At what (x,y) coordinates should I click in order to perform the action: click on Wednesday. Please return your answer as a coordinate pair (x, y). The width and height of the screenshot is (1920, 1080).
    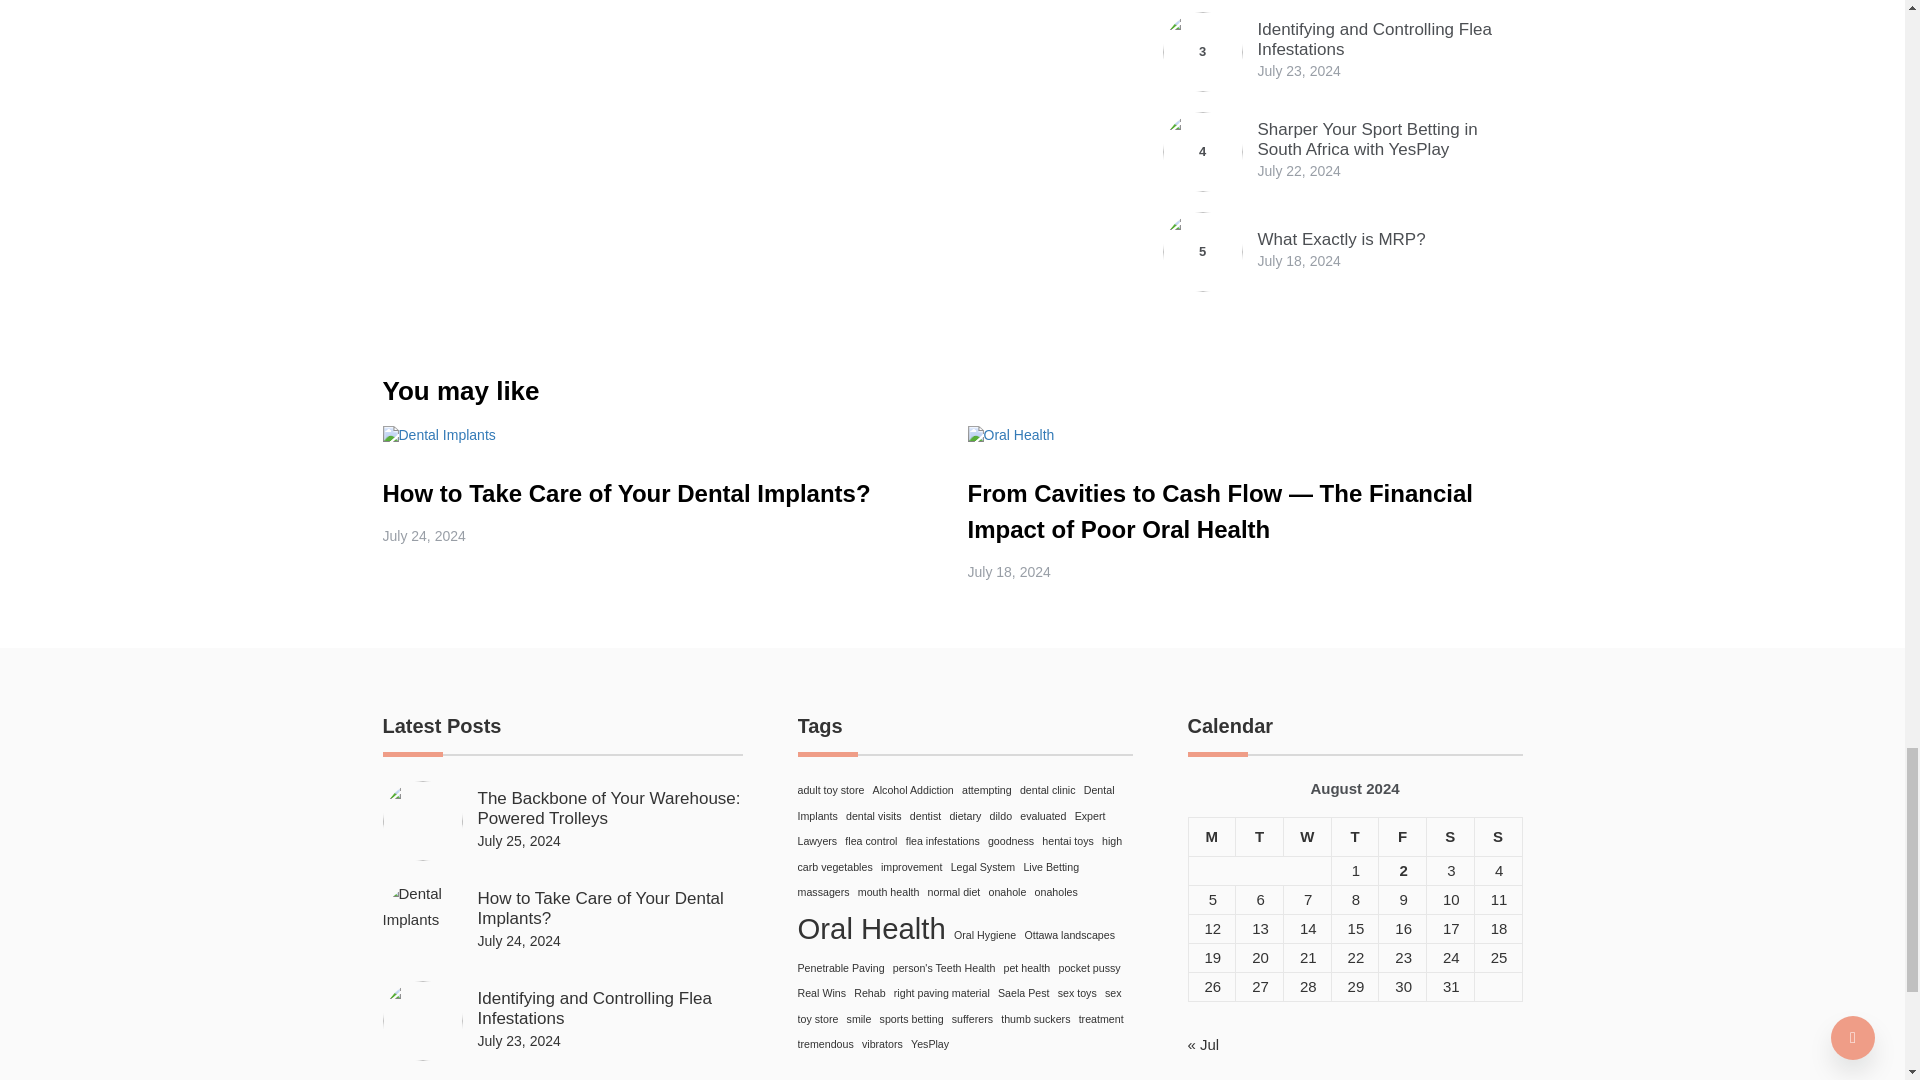
    Looking at the image, I should click on (1306, 836).